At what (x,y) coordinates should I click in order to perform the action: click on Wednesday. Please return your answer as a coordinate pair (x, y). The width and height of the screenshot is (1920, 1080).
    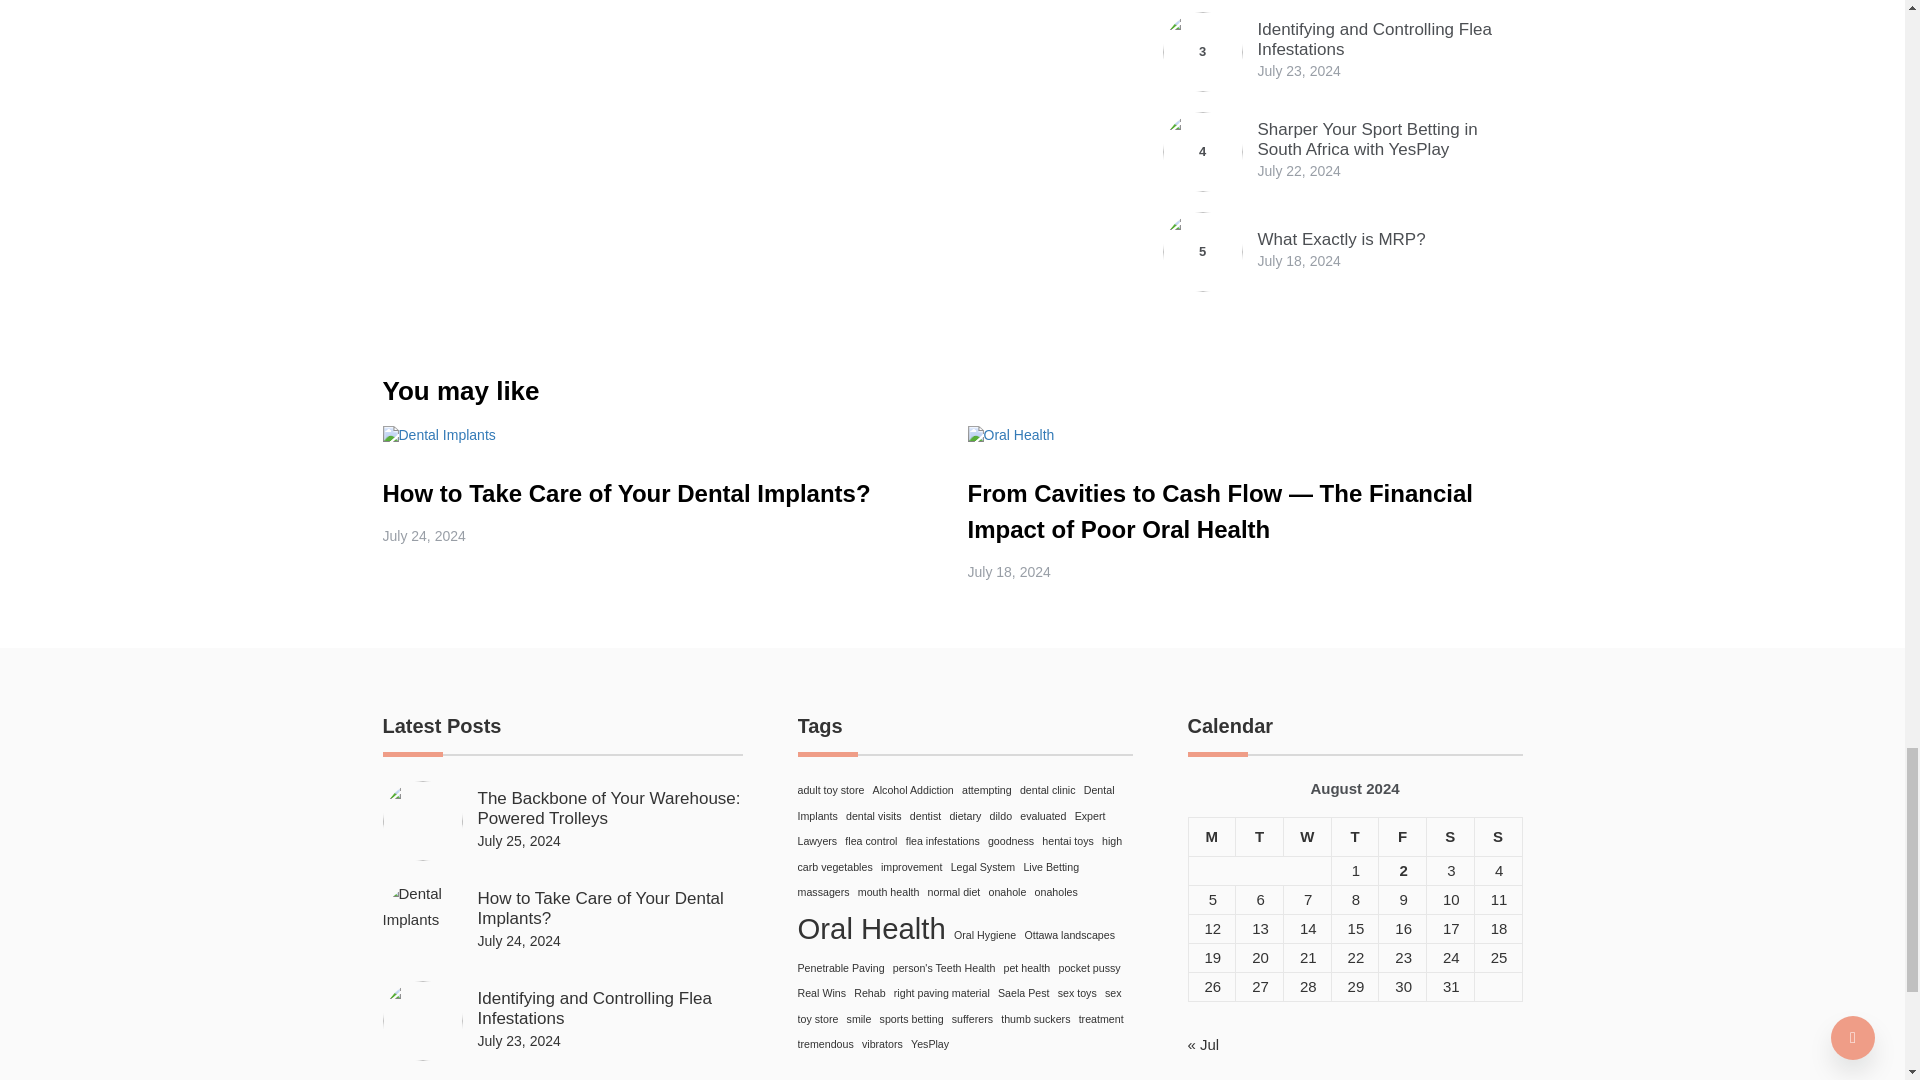
    Looking at the image, I should click on (1306, 836).